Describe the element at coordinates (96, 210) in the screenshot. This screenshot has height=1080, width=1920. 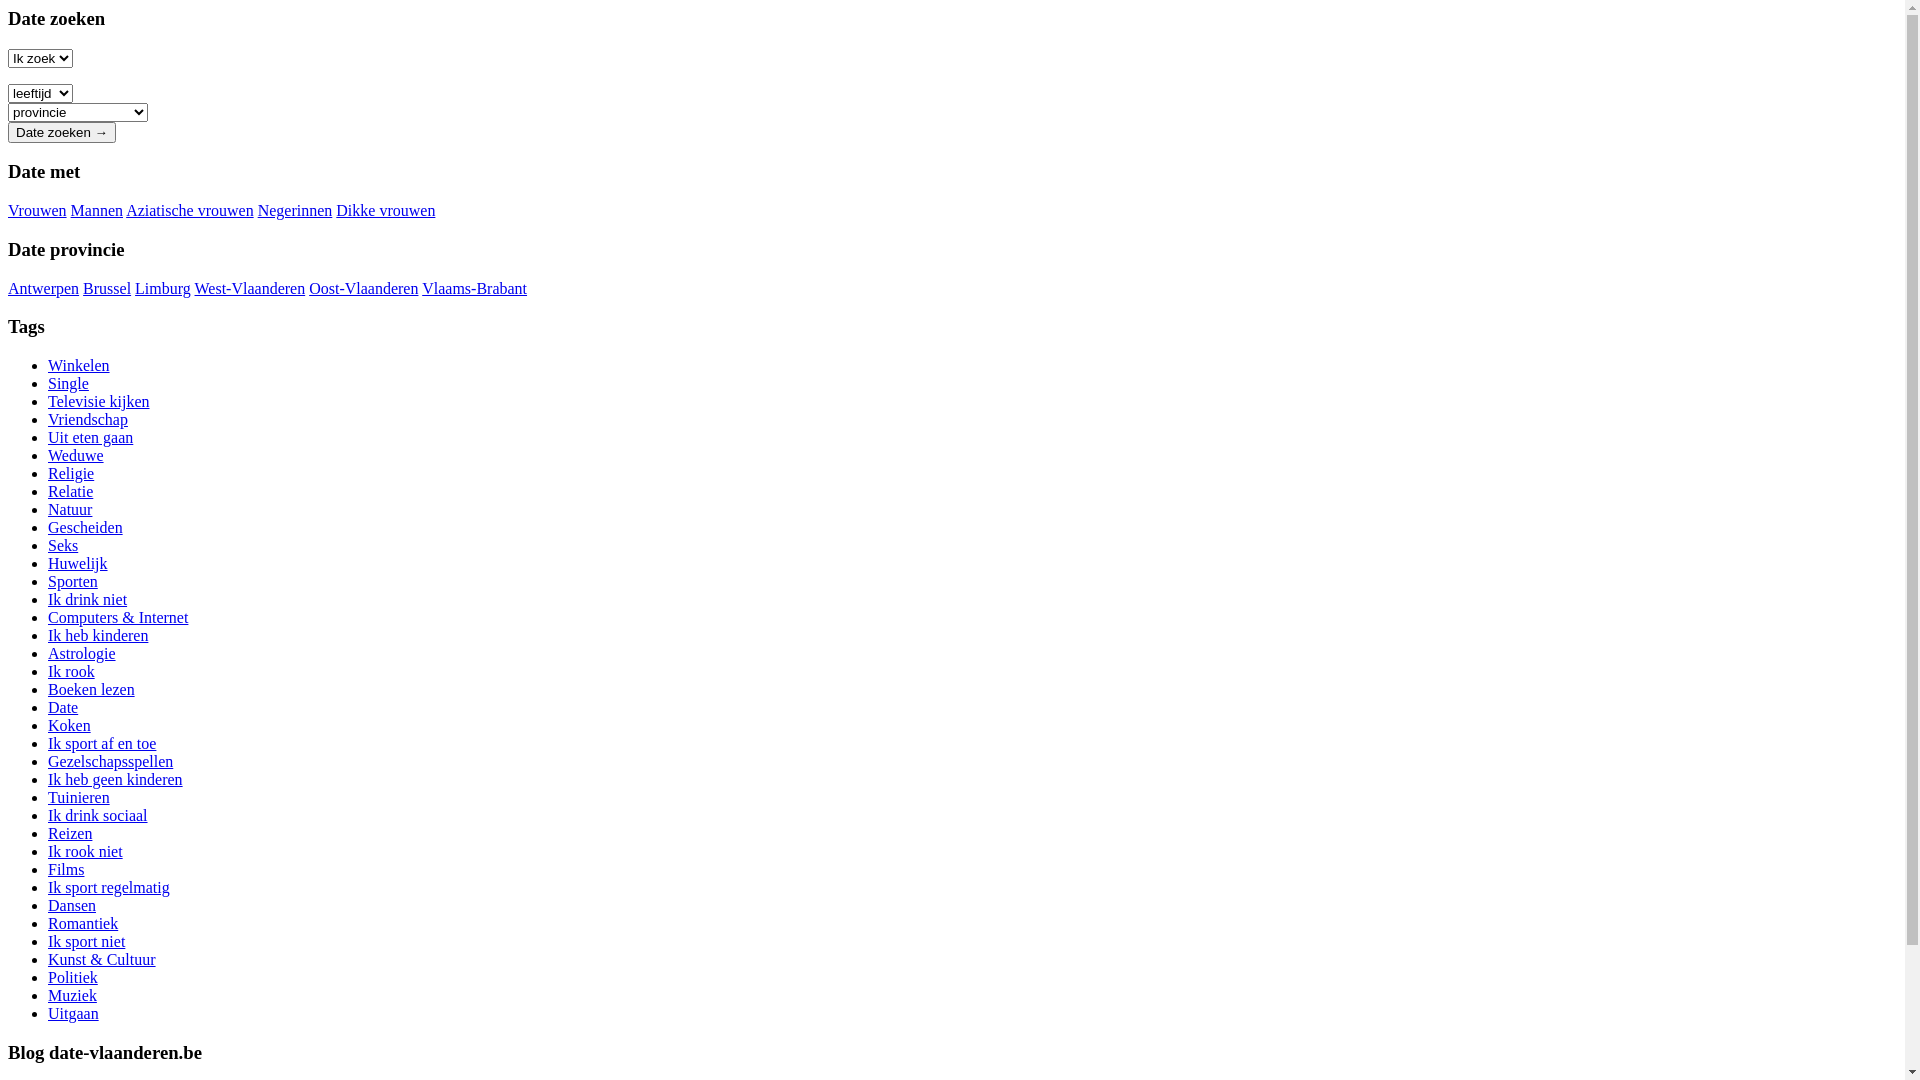
I see `Mannen` at that location.